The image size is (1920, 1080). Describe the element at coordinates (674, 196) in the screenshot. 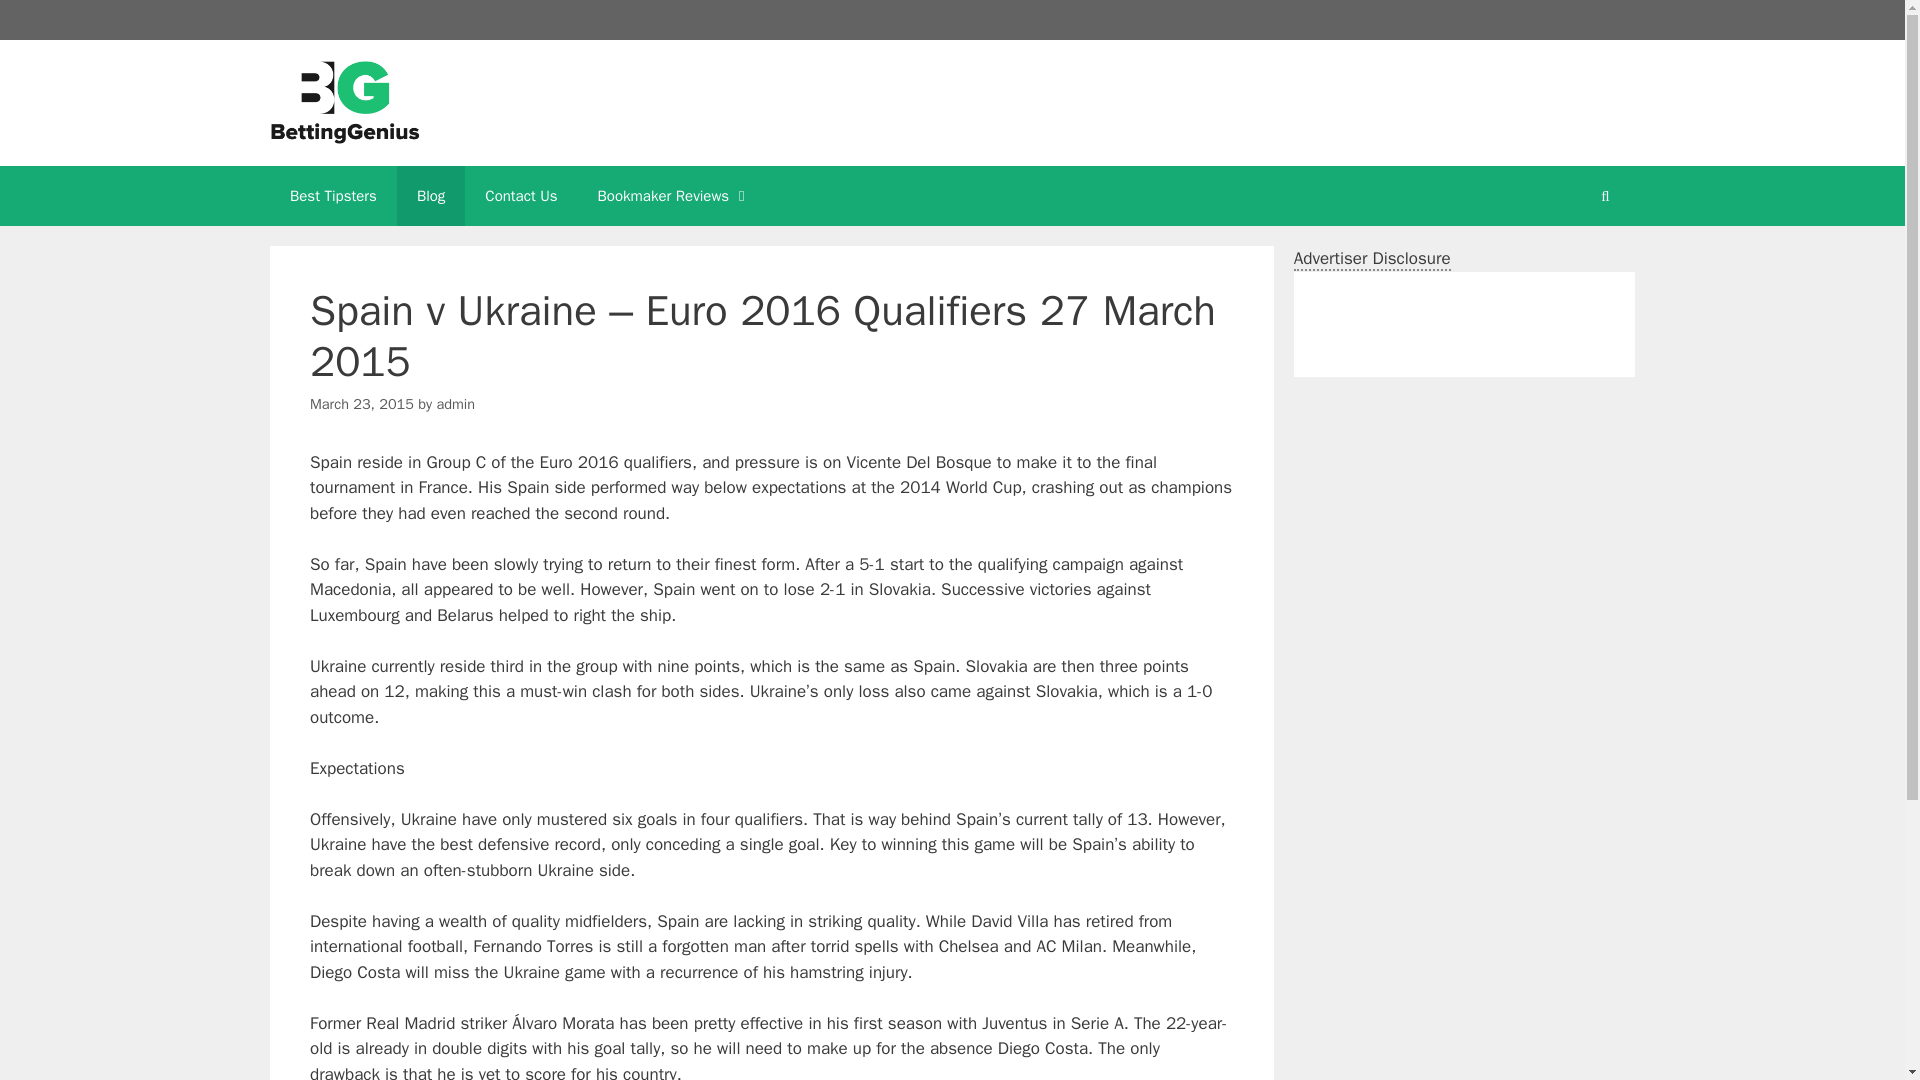

I see `Bookmaker Reviews` at that location.